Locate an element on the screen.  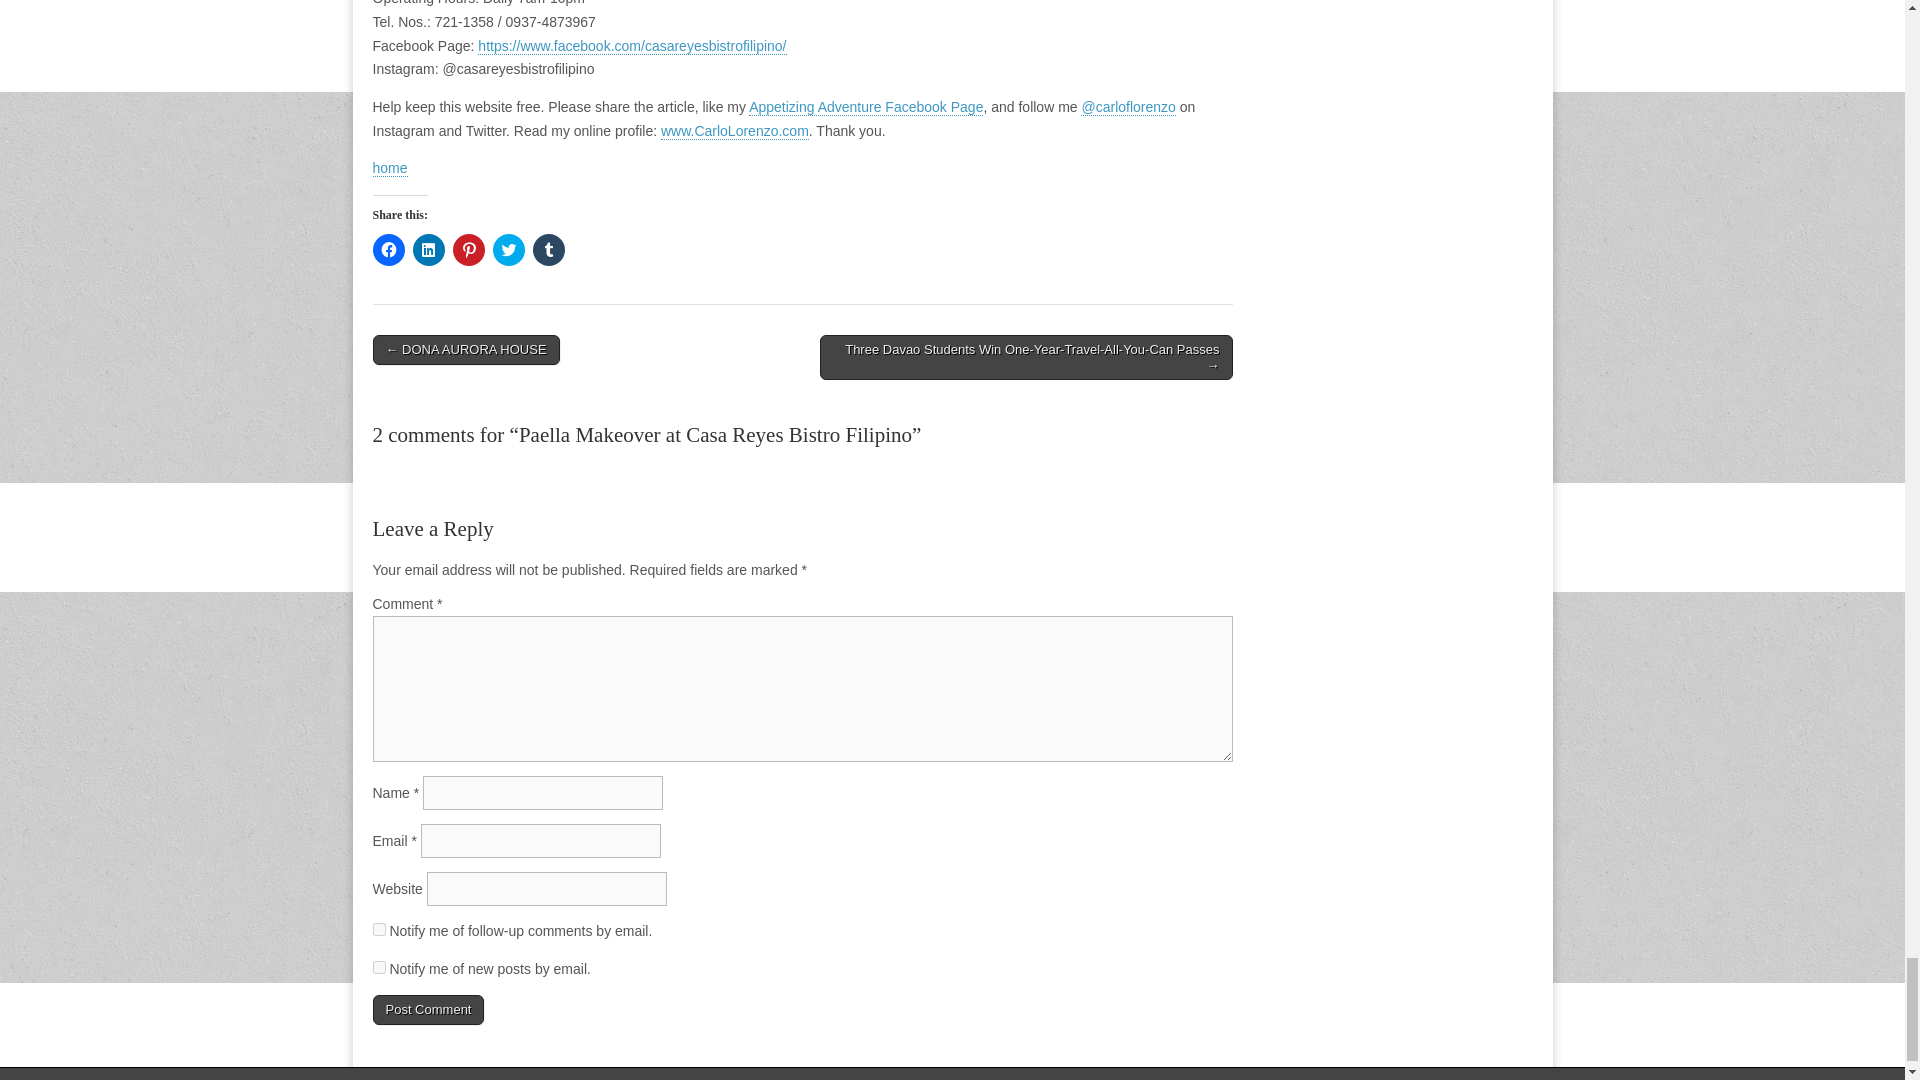
Carlo Lorenzo's online profile is located at coordinates (734, 132).